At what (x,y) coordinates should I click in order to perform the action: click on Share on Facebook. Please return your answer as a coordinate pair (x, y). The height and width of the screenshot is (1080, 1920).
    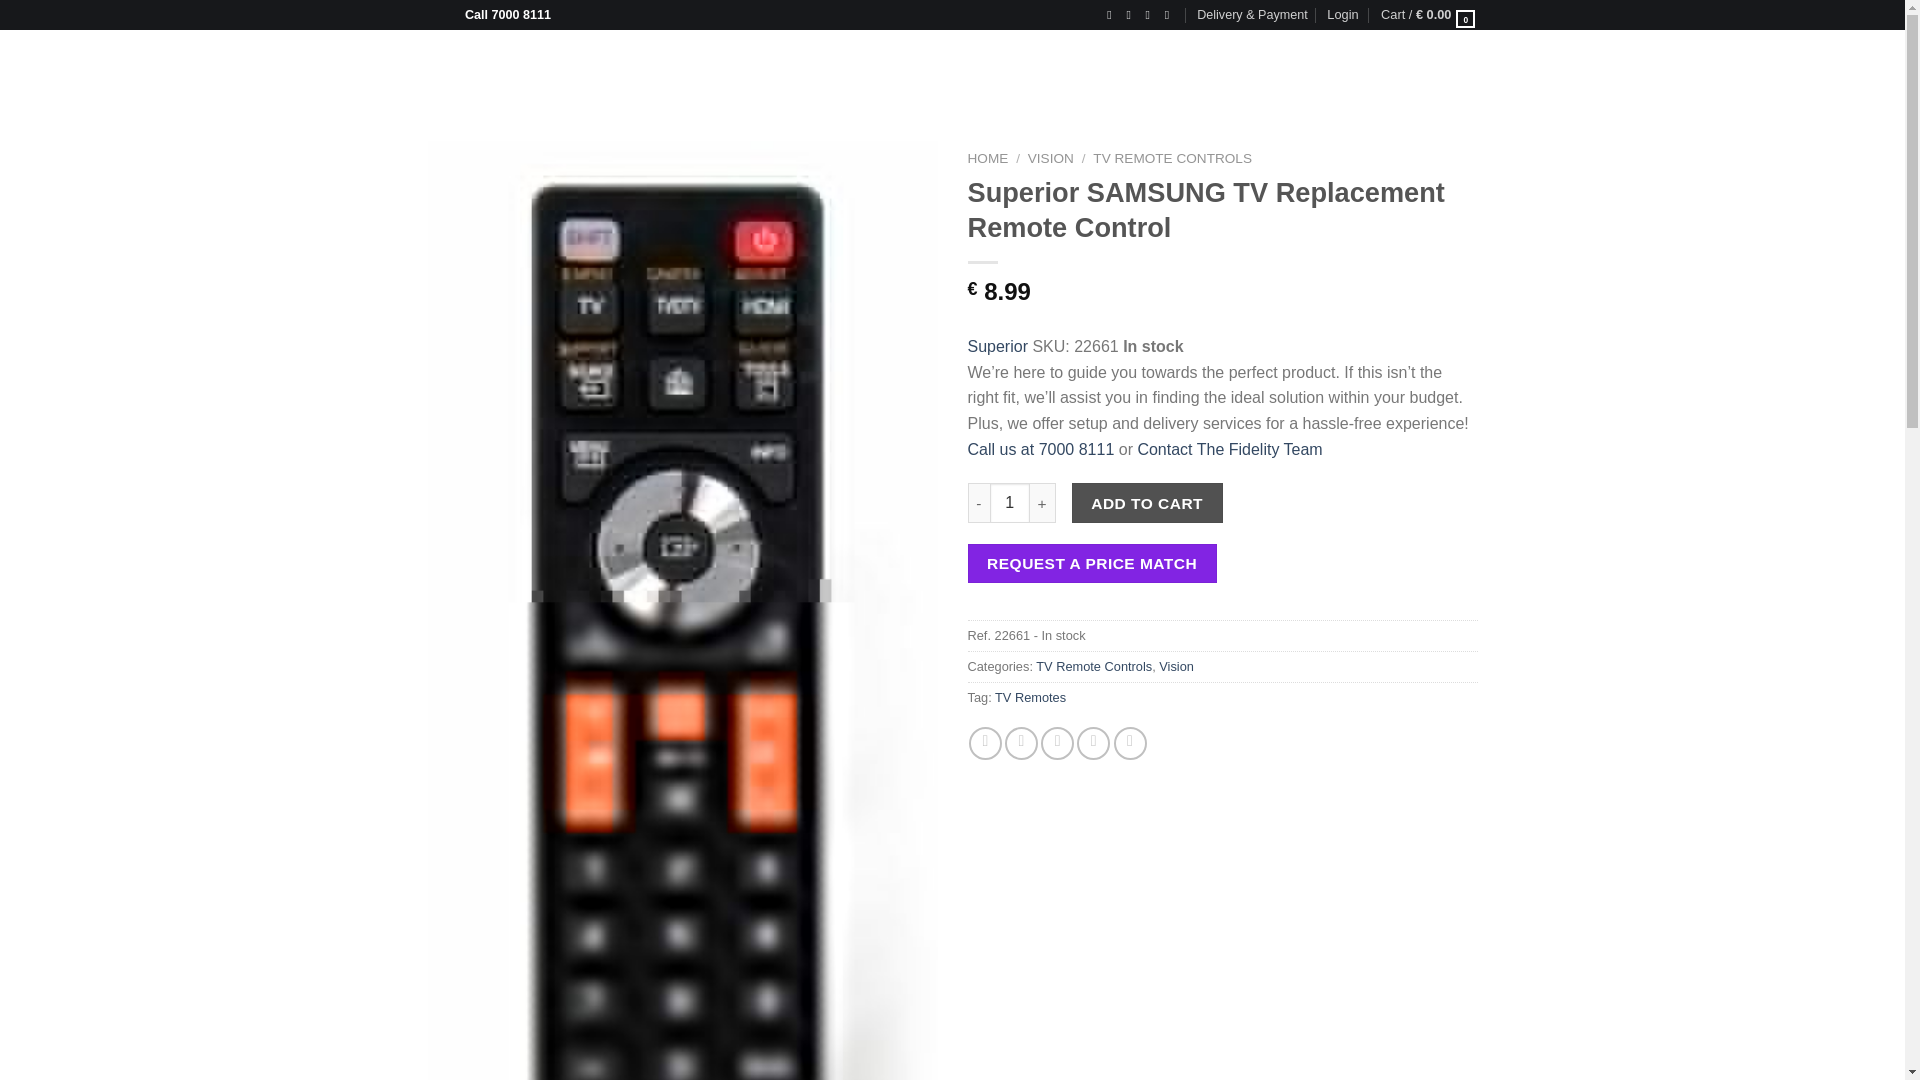
    Looking at the image, I should click on (986, 743).